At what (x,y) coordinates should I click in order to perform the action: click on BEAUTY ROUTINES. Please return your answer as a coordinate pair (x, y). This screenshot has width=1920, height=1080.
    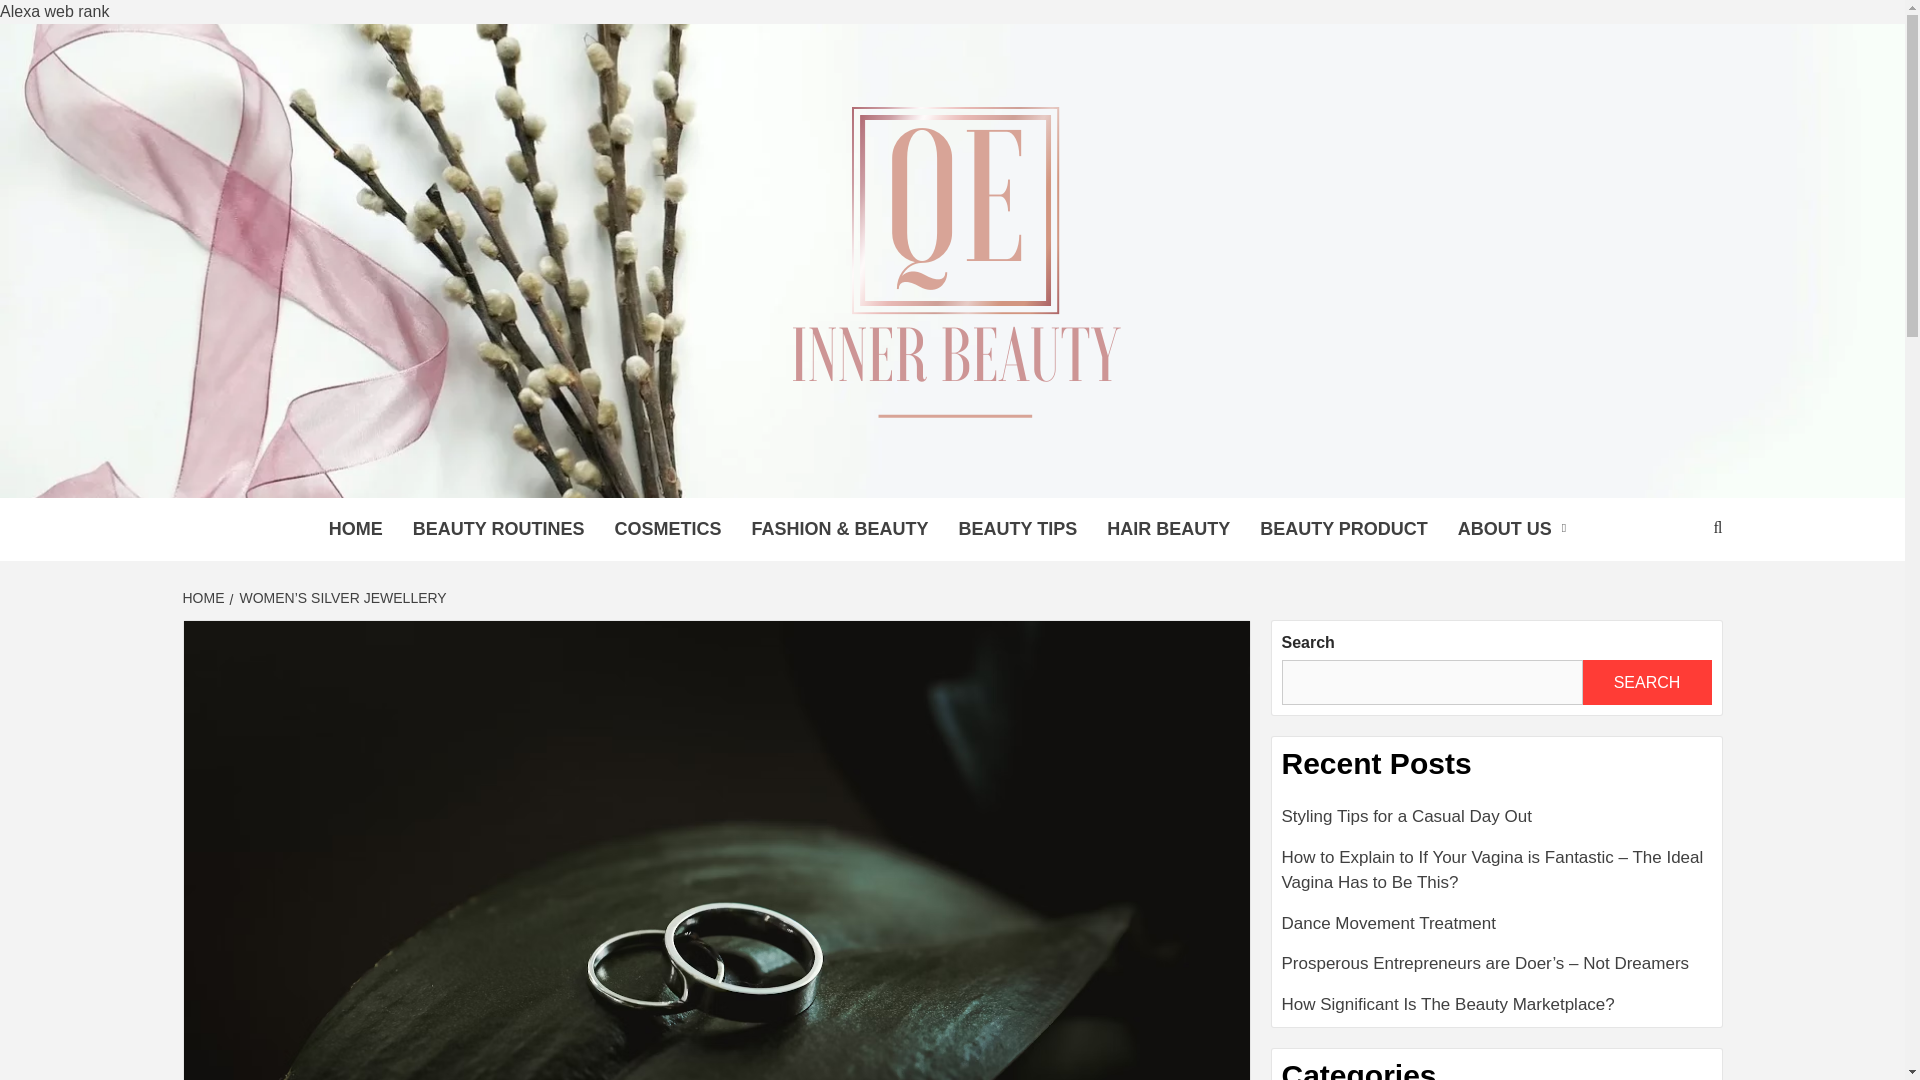
    Looking at the image, I should click on (498, 528).